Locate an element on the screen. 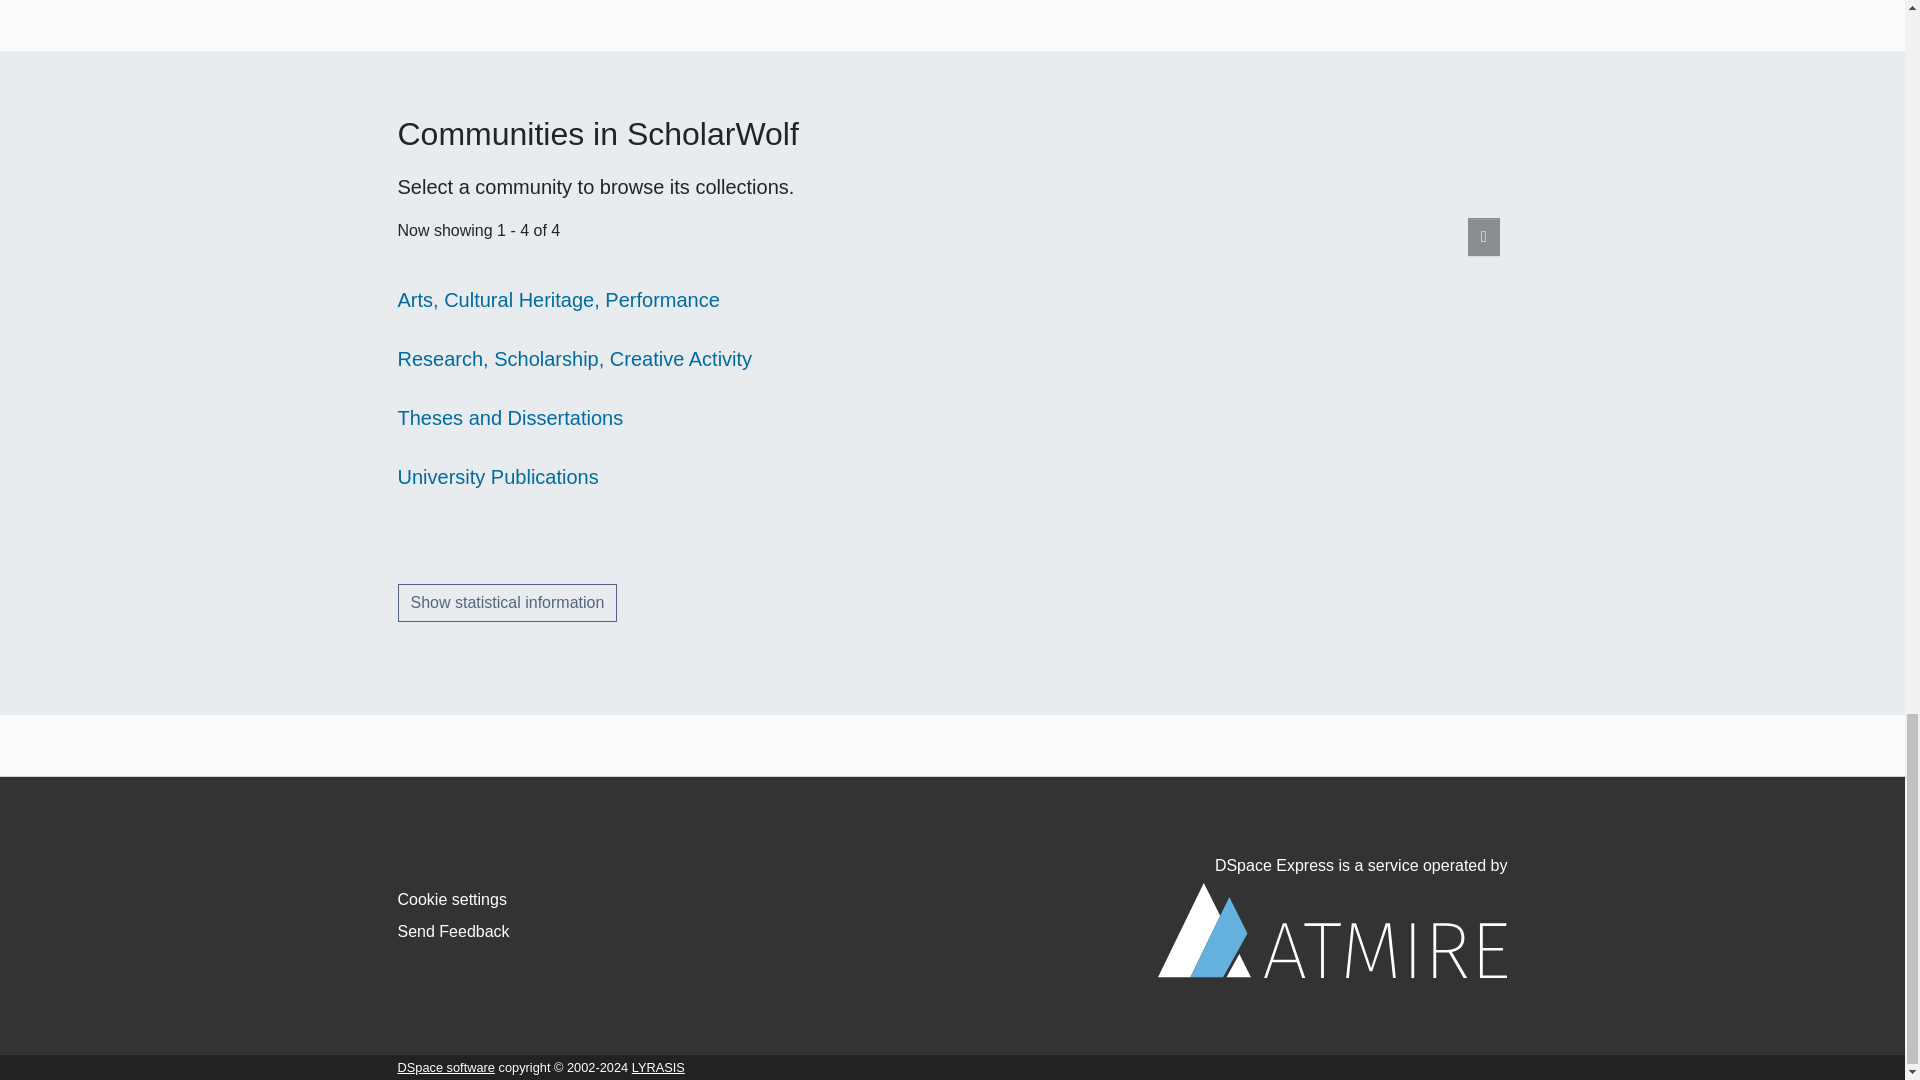 The height and width of the screenshot is (1080, 1920). Research, Scholarship, Creative Activity is located at coordinates (574, 358).